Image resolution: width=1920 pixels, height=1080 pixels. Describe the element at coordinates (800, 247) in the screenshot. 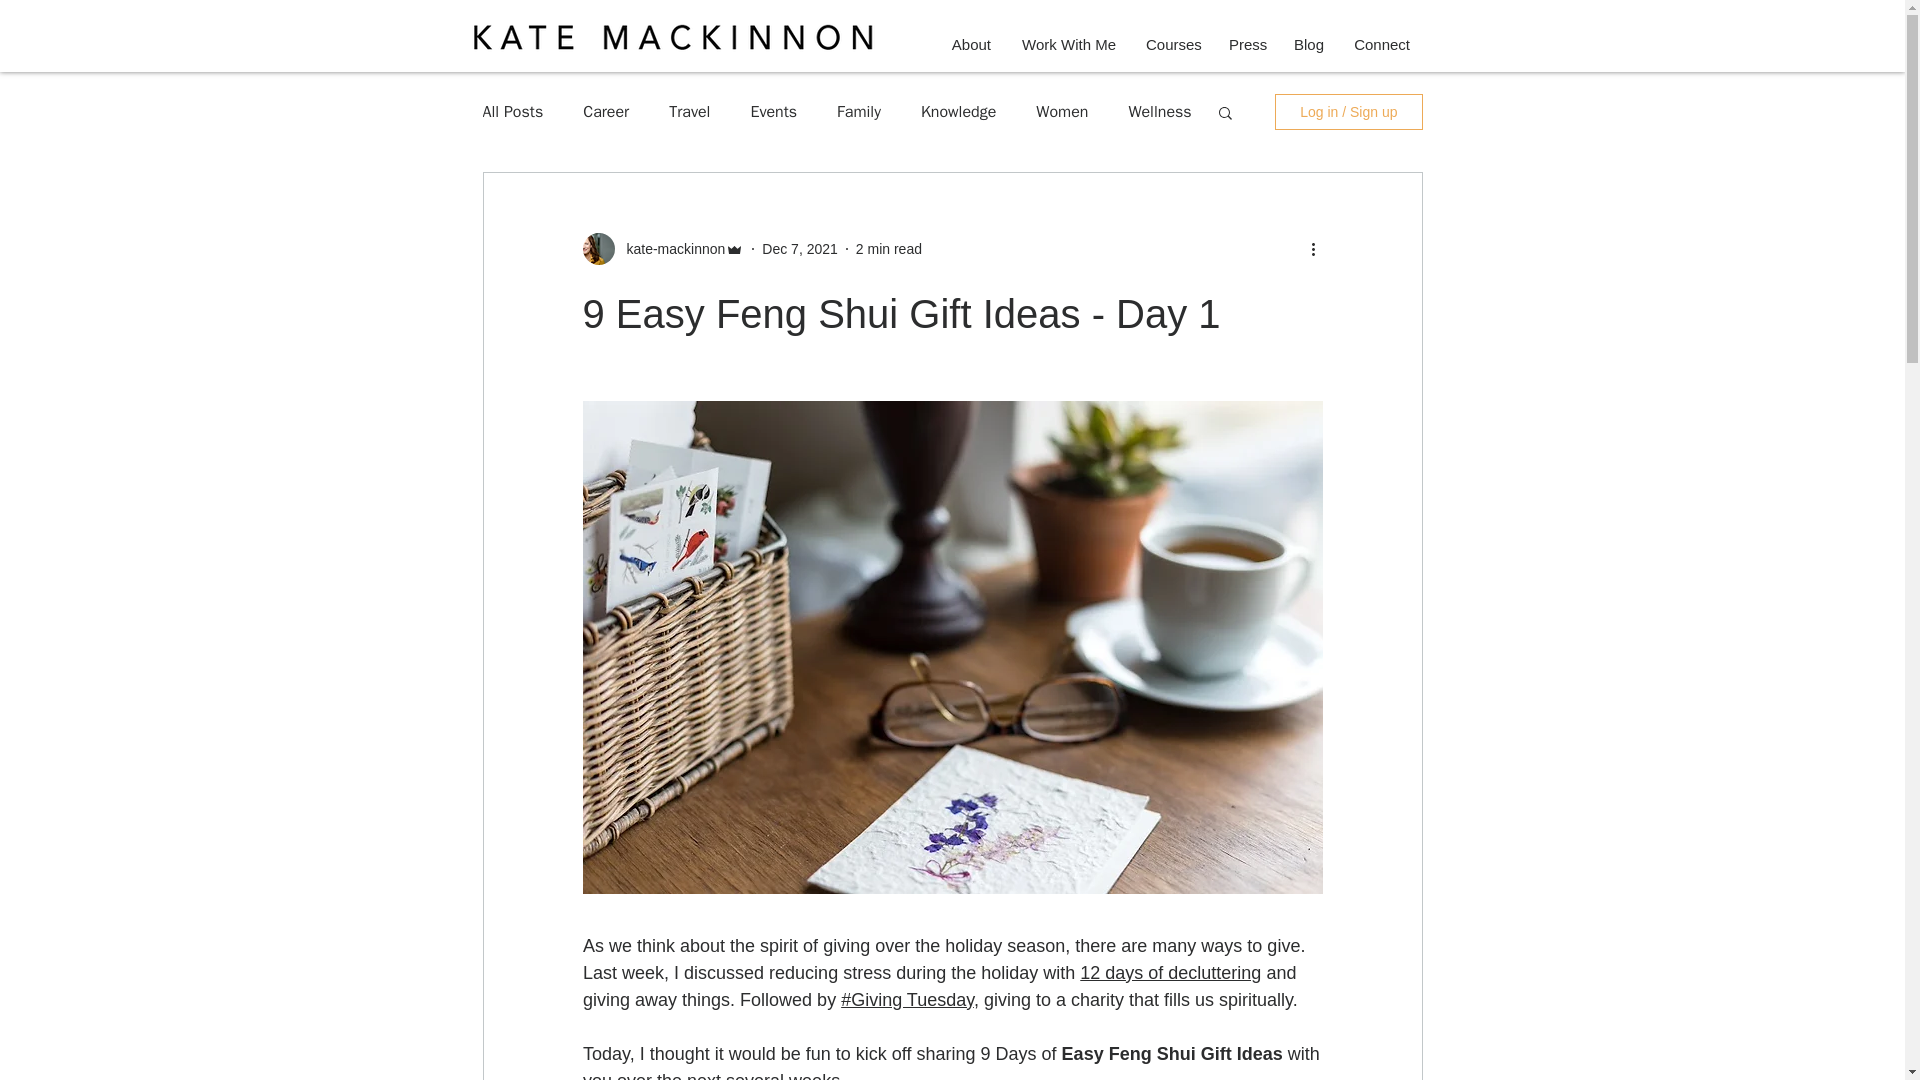

I see `Dec 7, 2021` at that location.